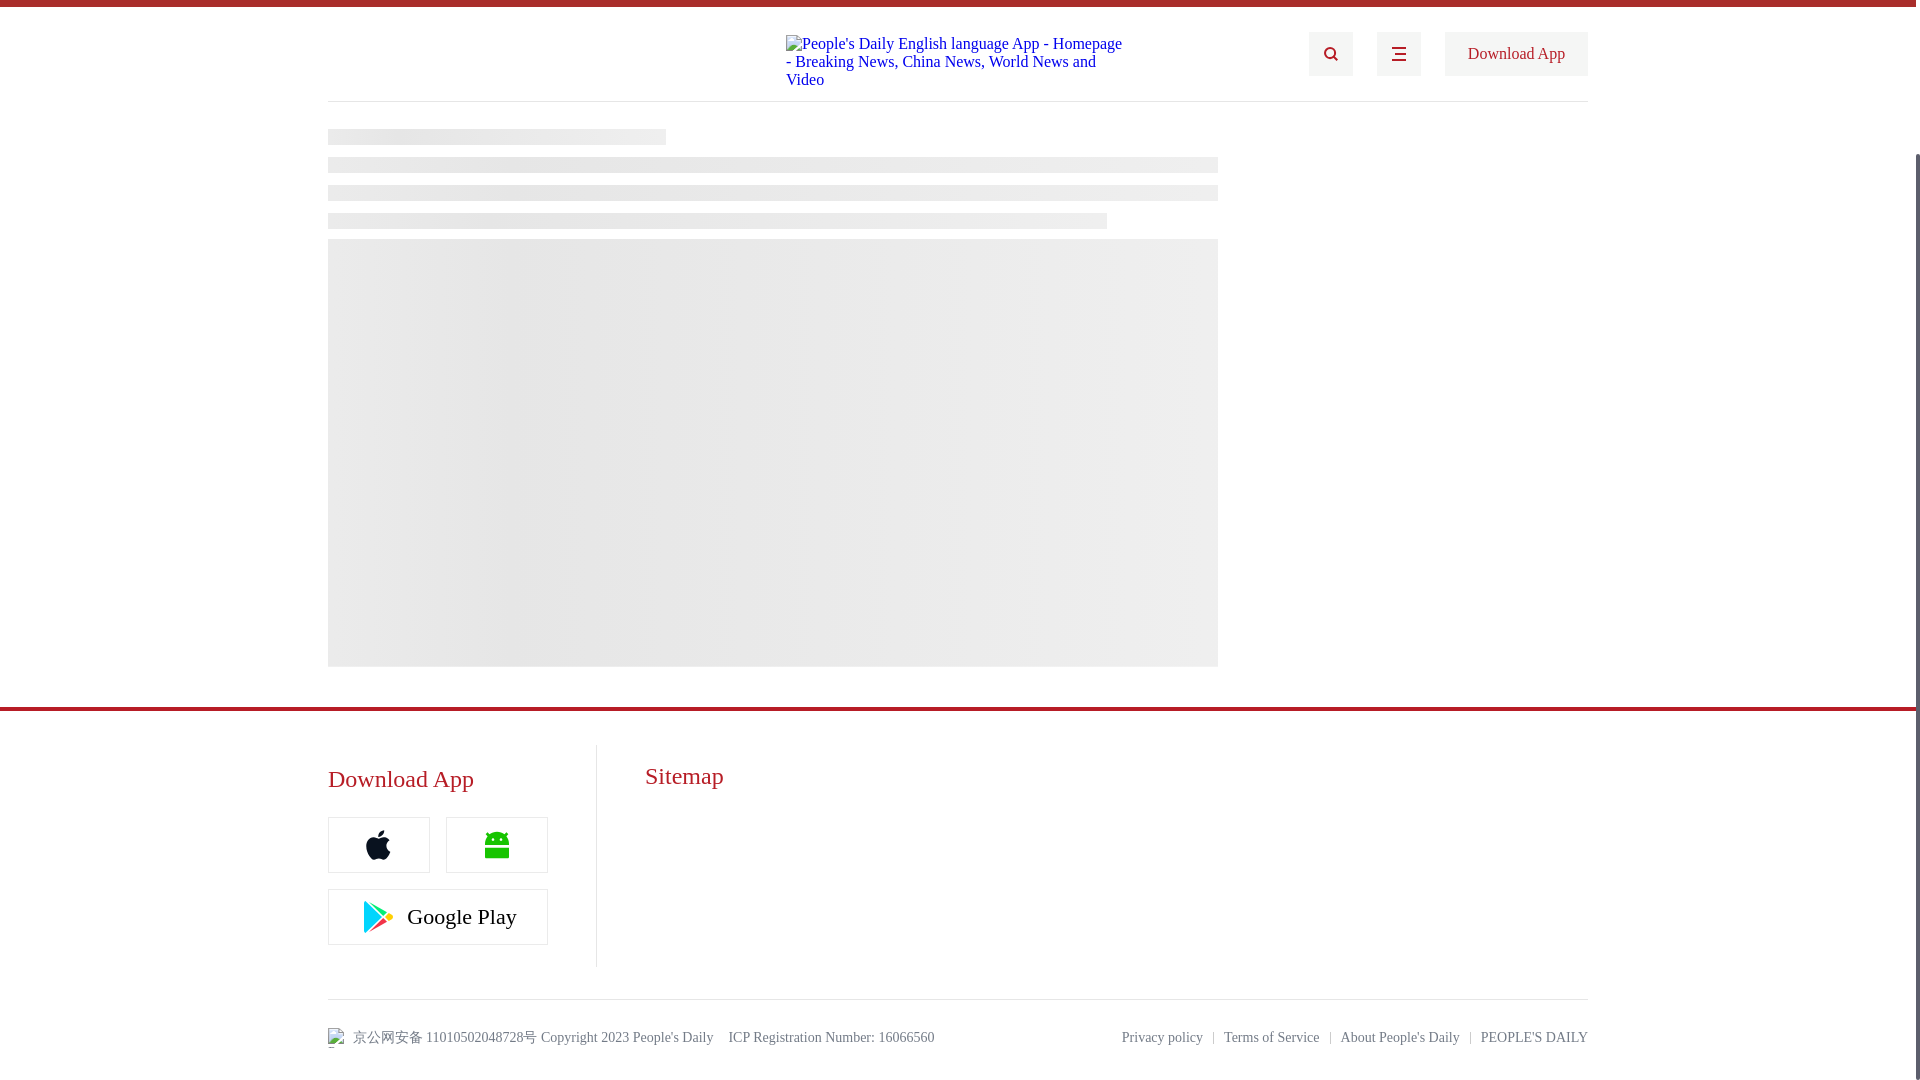  I want to click on PEOPLE'S DAILY, so click(1534, 1038).